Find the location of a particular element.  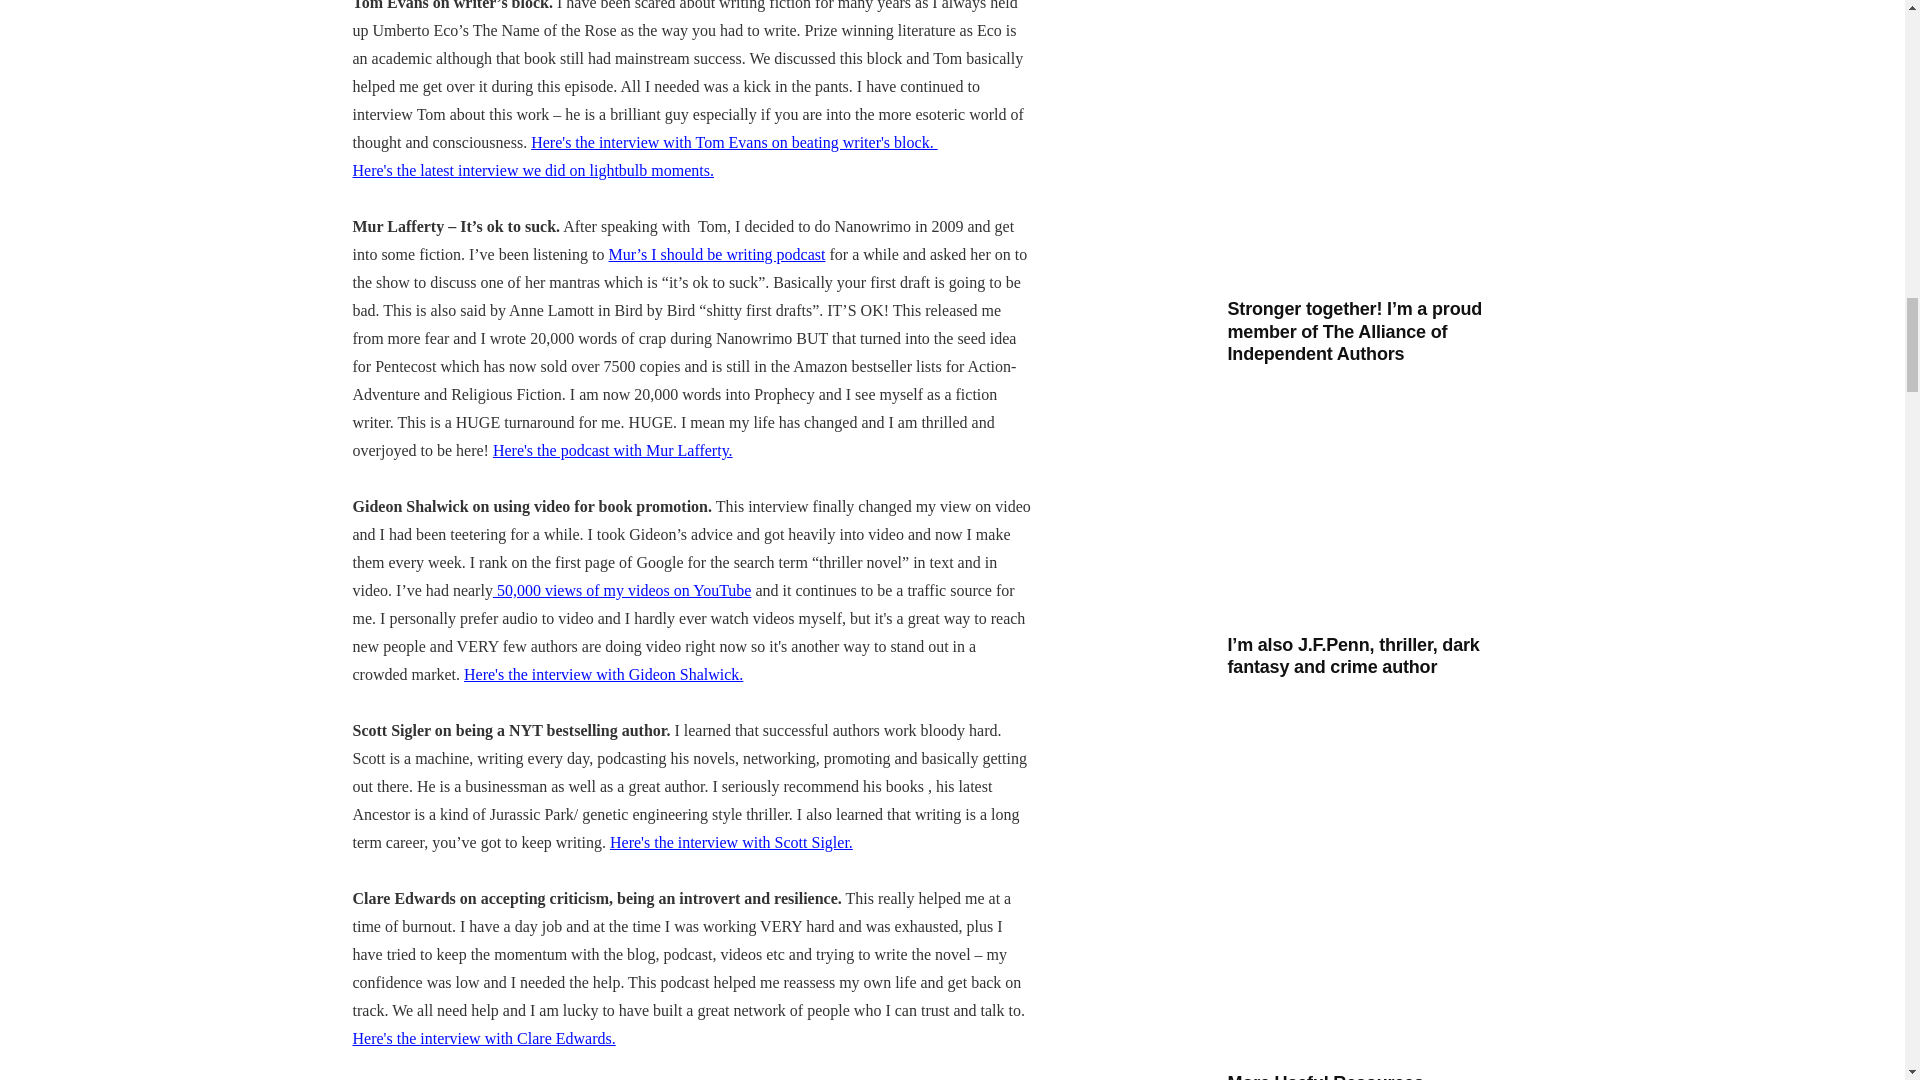

i should be writing is located at coordinates (716, 254).